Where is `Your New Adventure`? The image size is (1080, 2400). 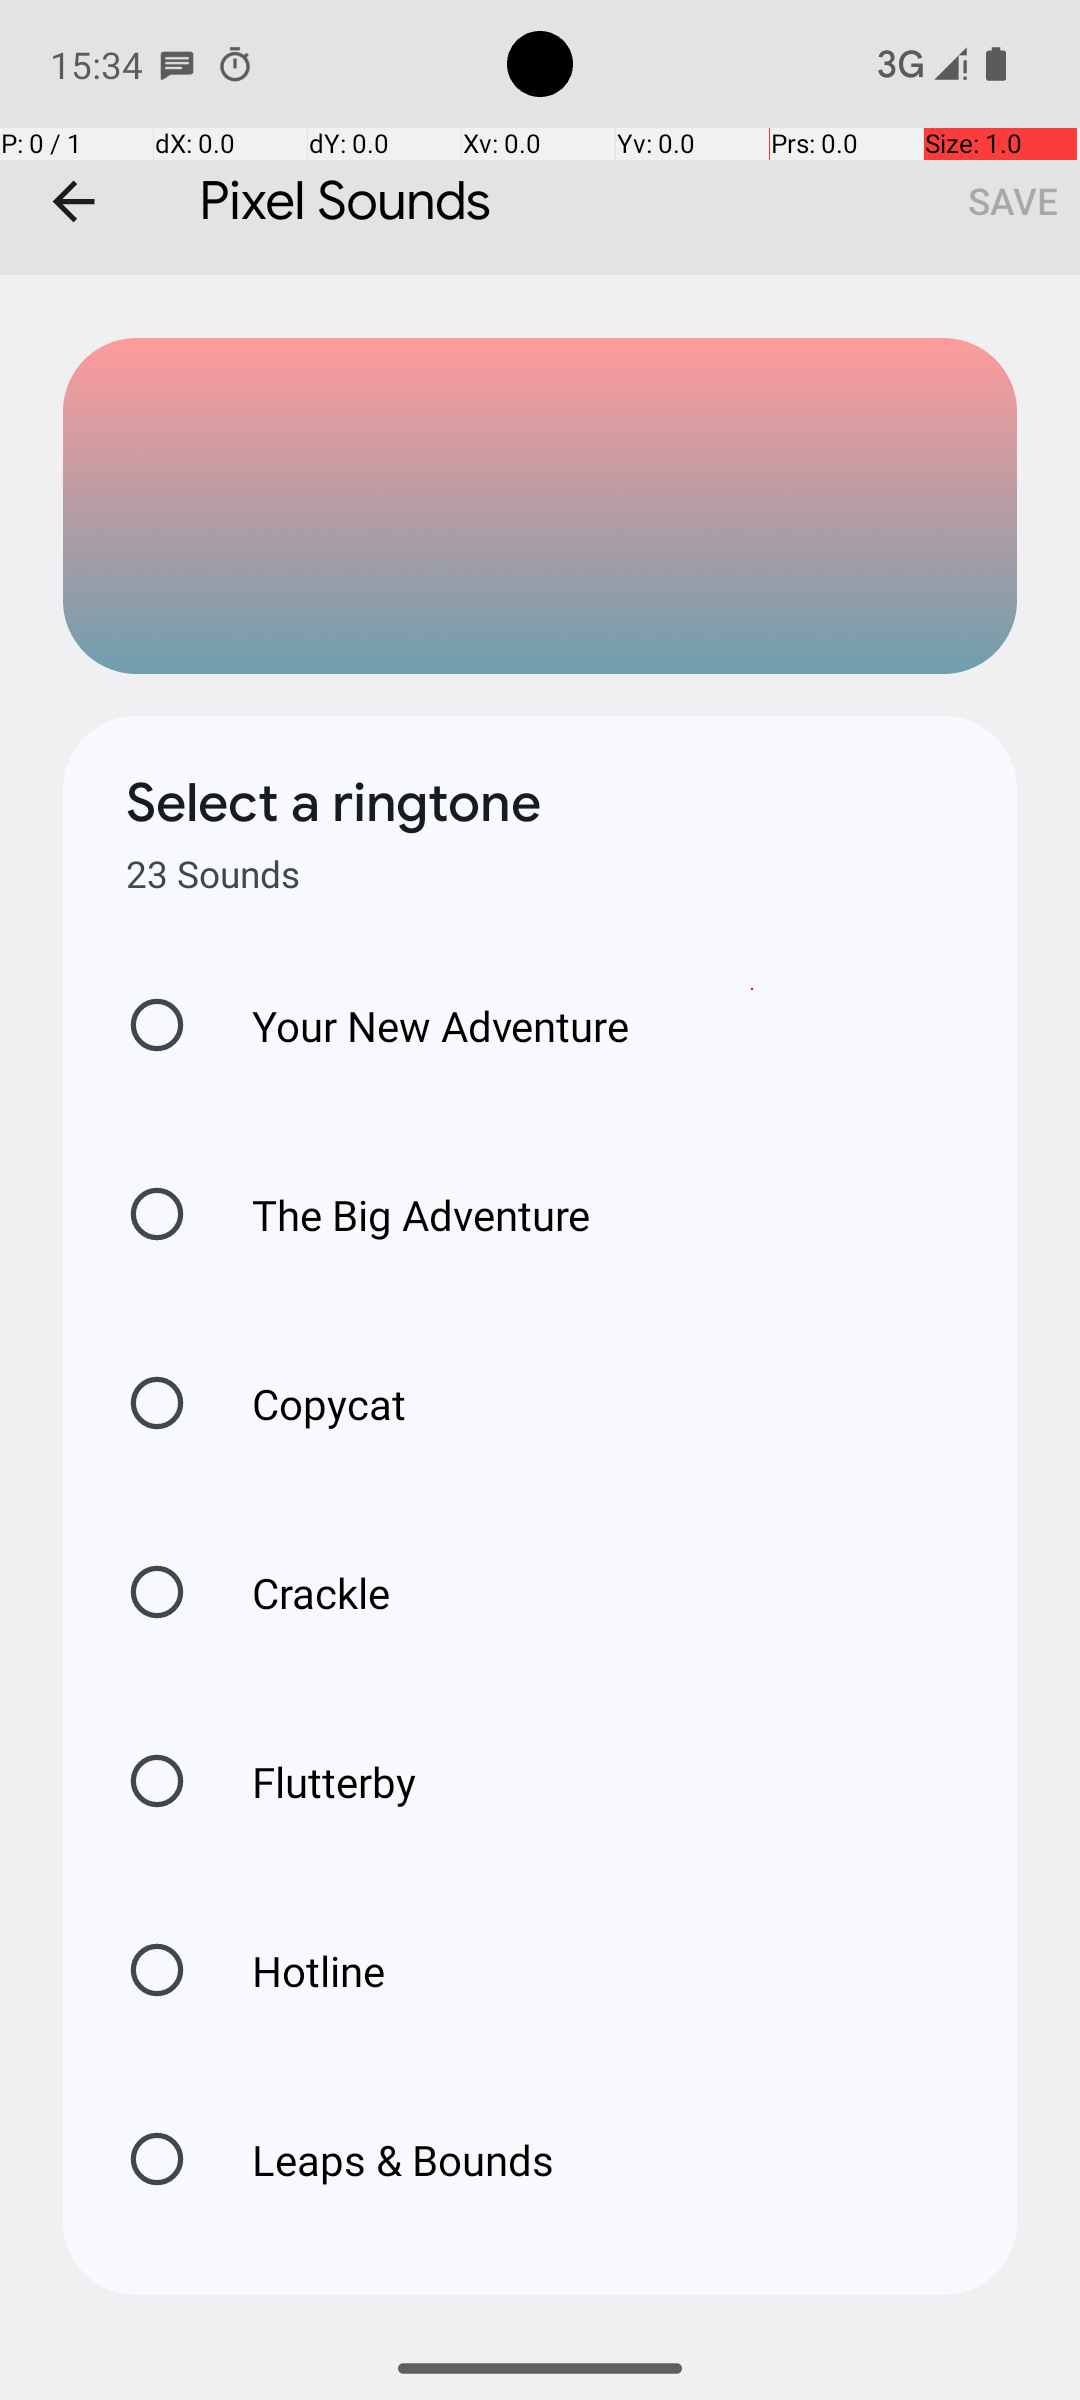
Your New Adventure is located at coordinates (420, 1026).